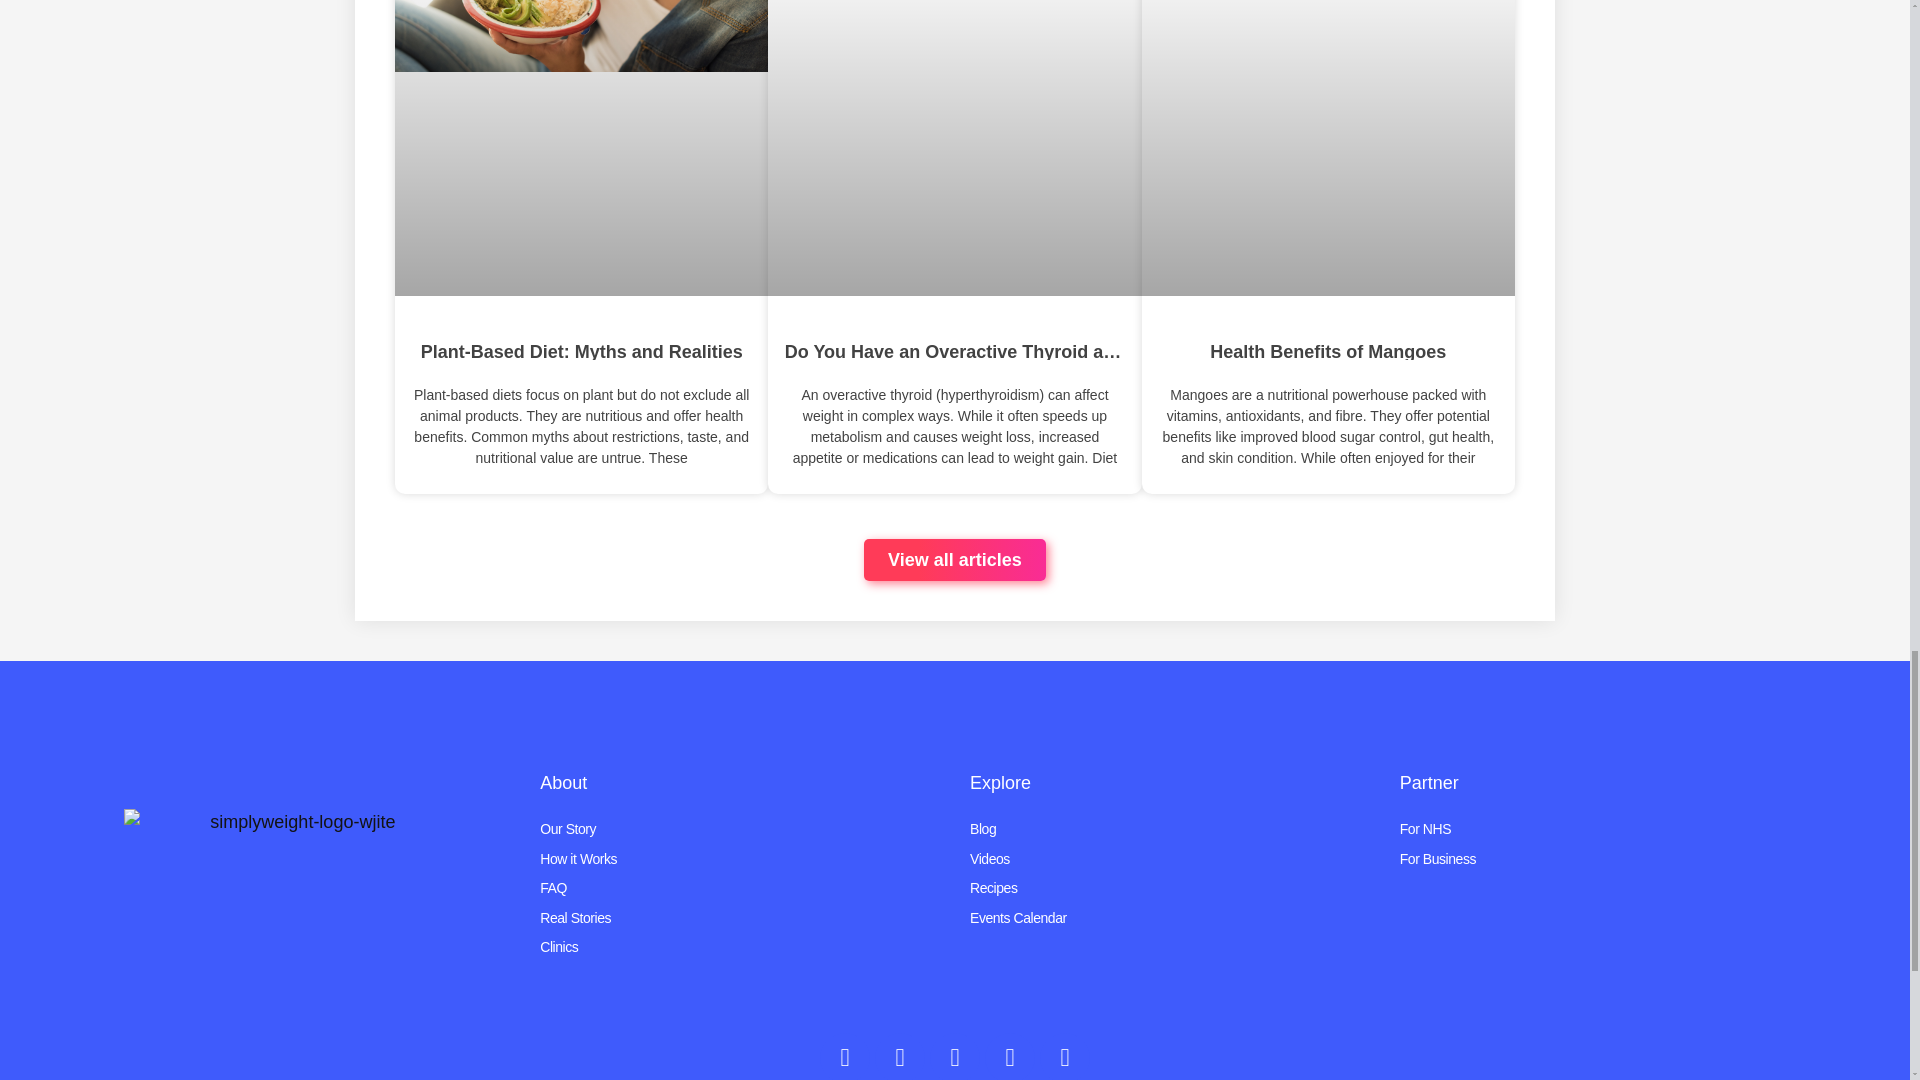  I want to click on Plant-Based Diet: Myths and Realities, so click(581, 347).